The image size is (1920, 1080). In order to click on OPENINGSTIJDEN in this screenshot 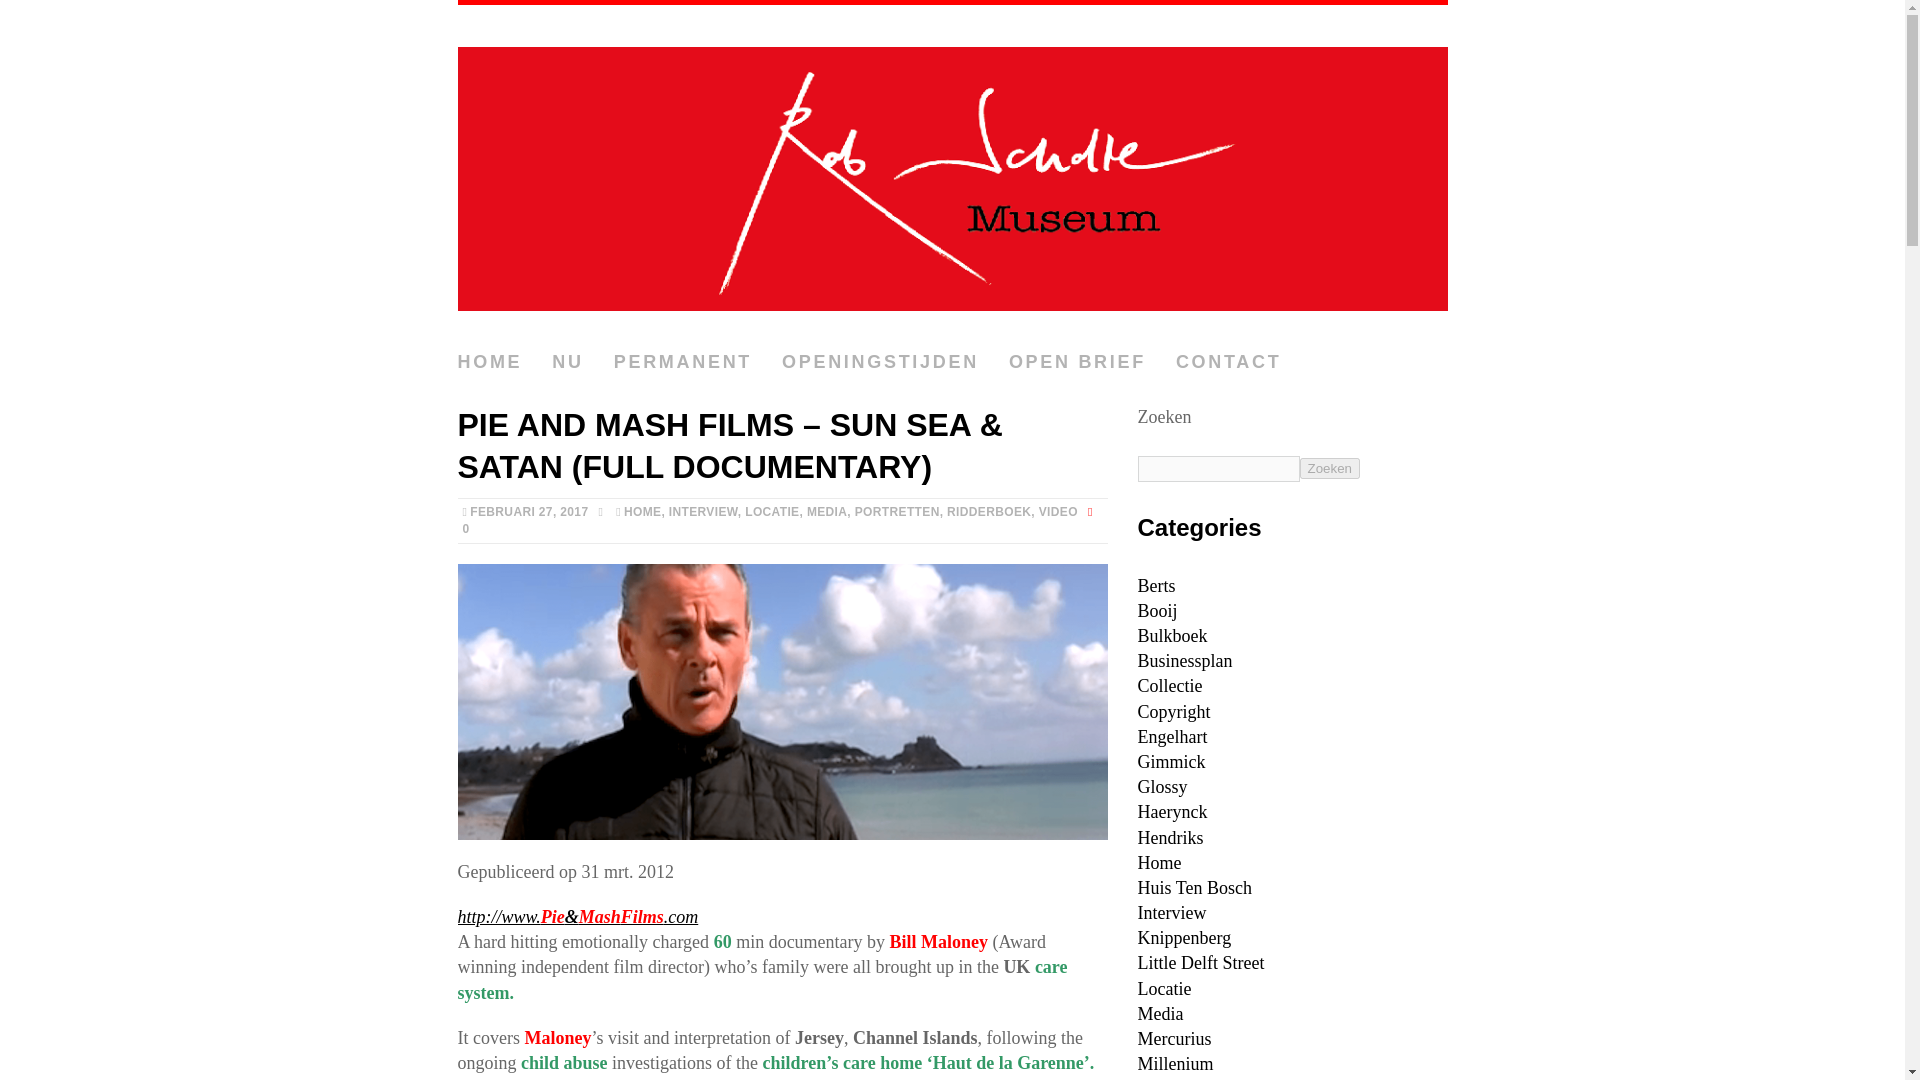, I will do `click(880, 362)`.